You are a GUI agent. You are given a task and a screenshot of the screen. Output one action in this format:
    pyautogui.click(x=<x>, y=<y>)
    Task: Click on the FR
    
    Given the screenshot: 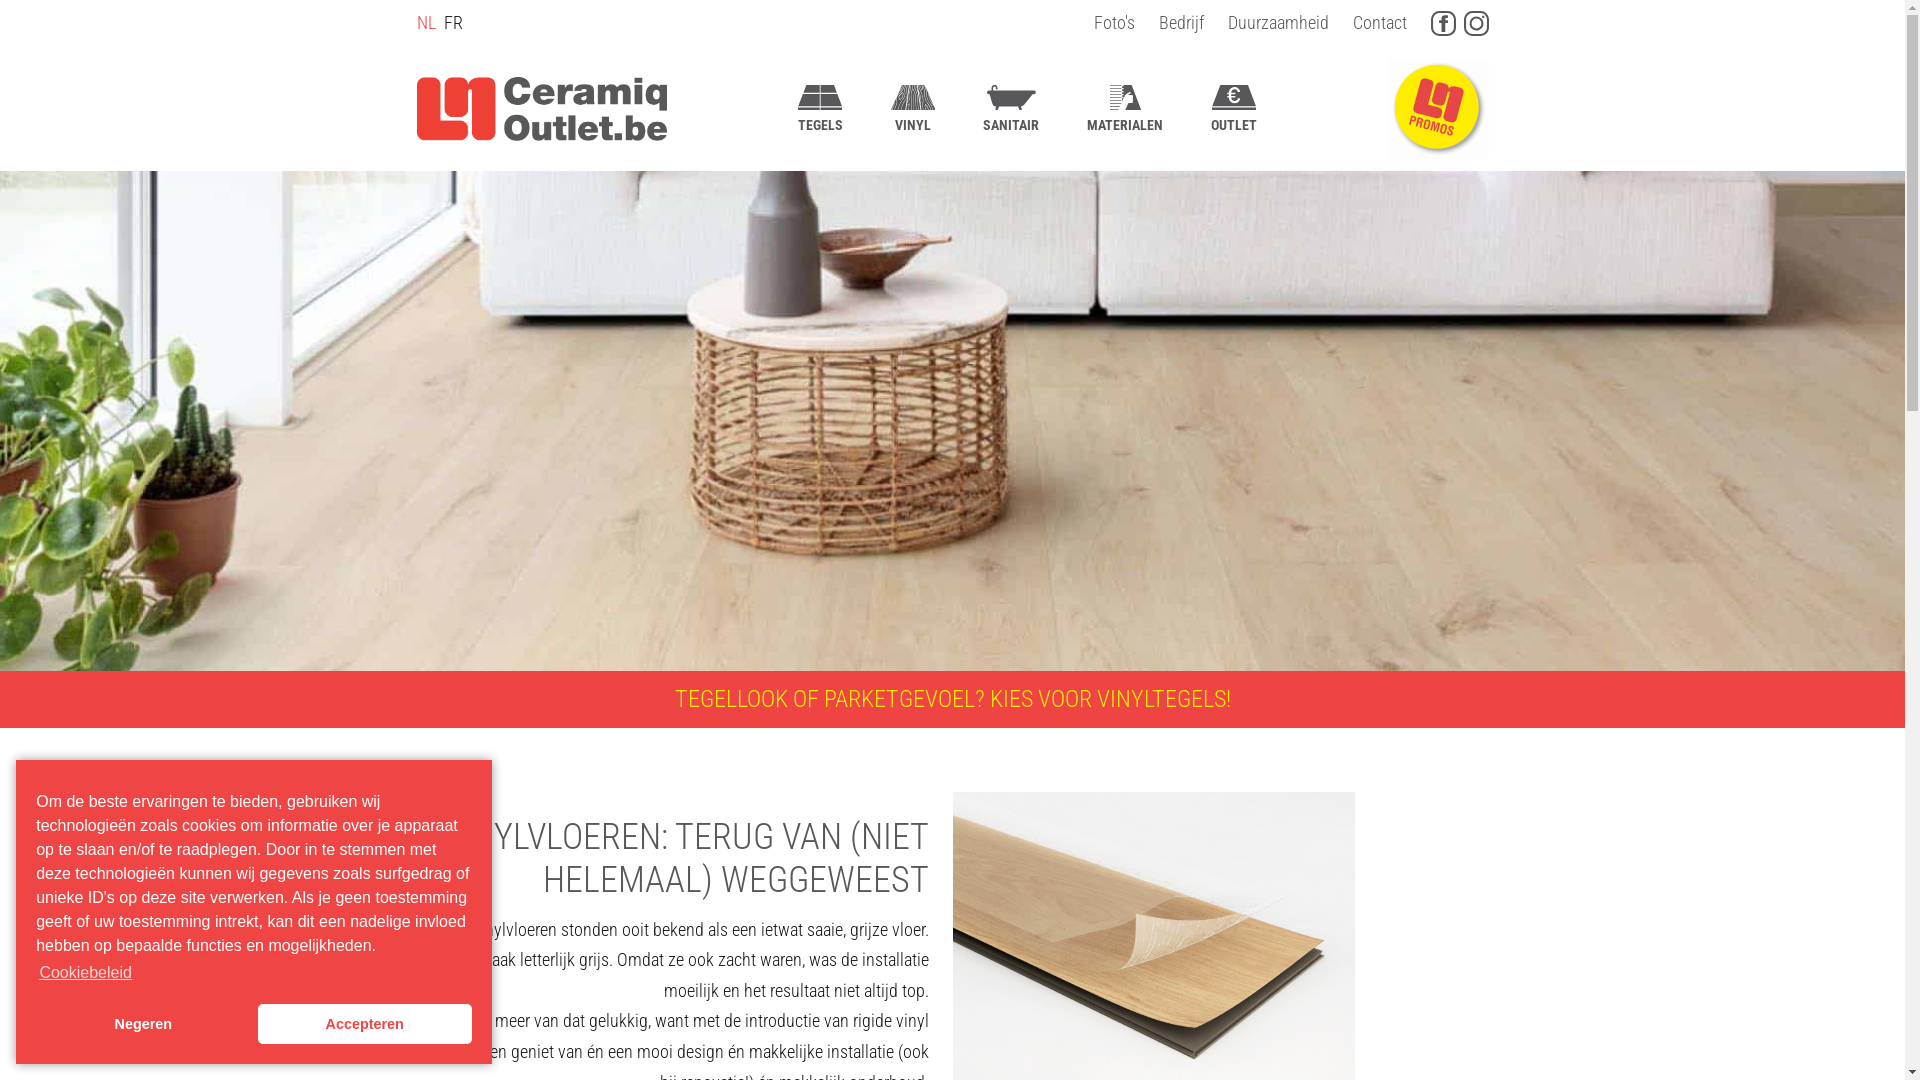 What is the action you would take?
    pyautogui.click(x=454, y=23)
    